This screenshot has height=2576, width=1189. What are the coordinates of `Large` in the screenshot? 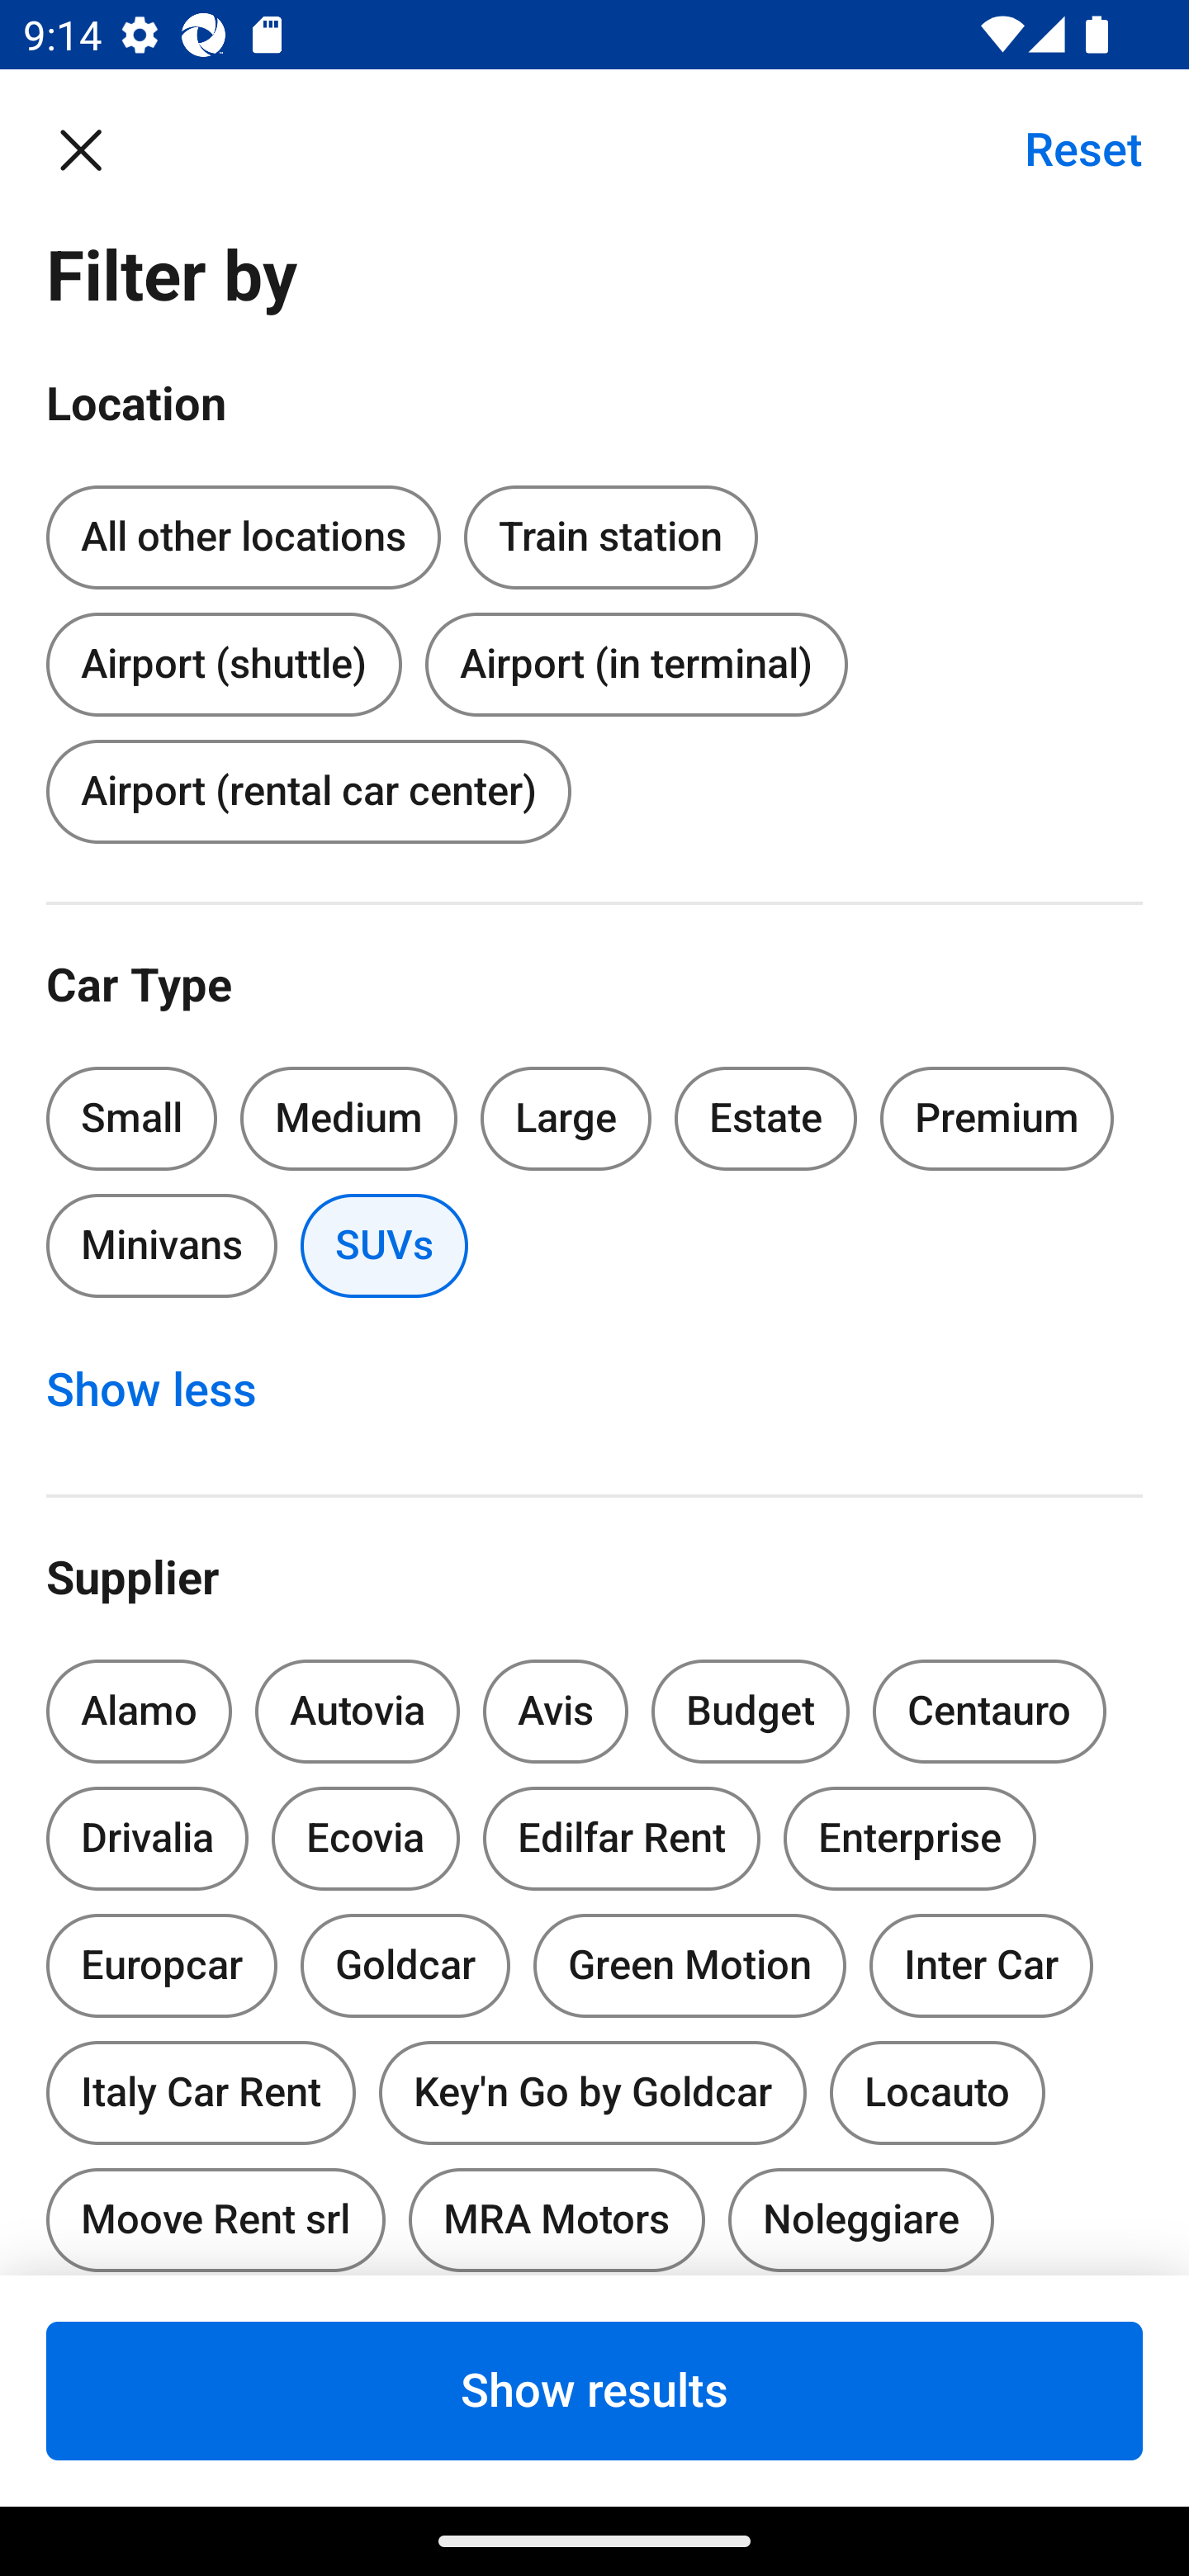 It's located at (566, 1118).